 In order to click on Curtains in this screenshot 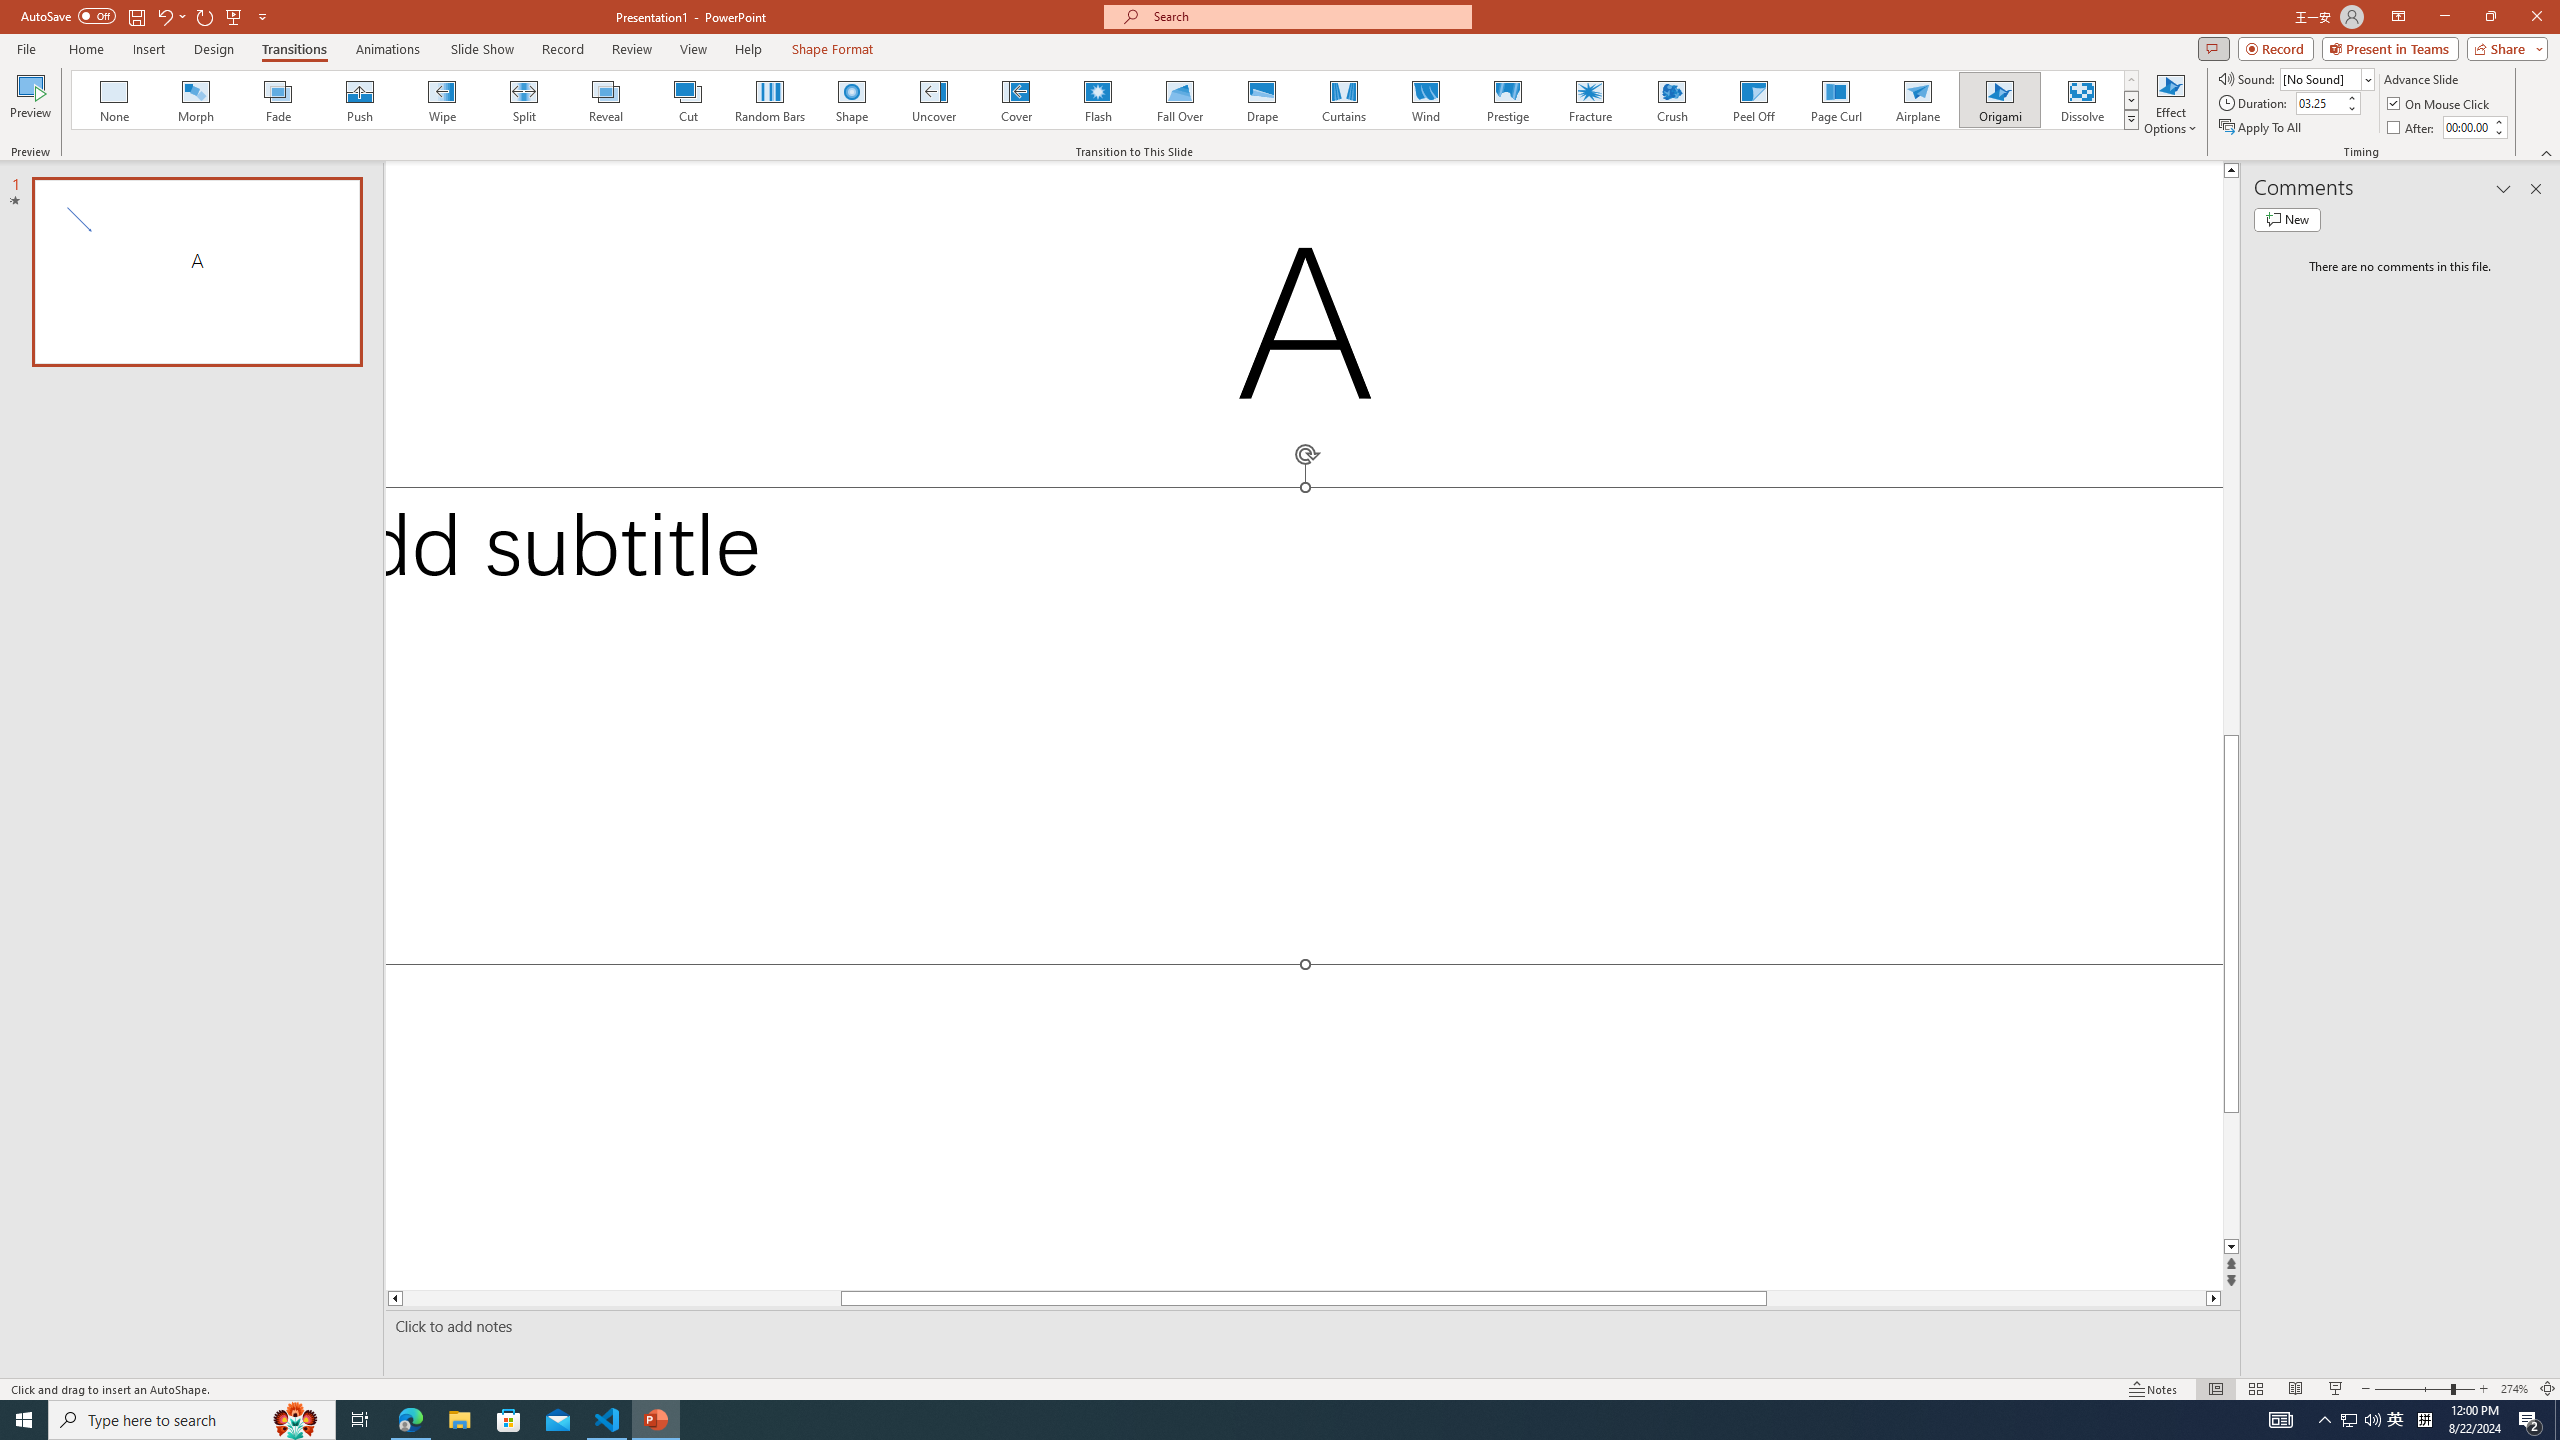, I will do `click(1344, 100)`.